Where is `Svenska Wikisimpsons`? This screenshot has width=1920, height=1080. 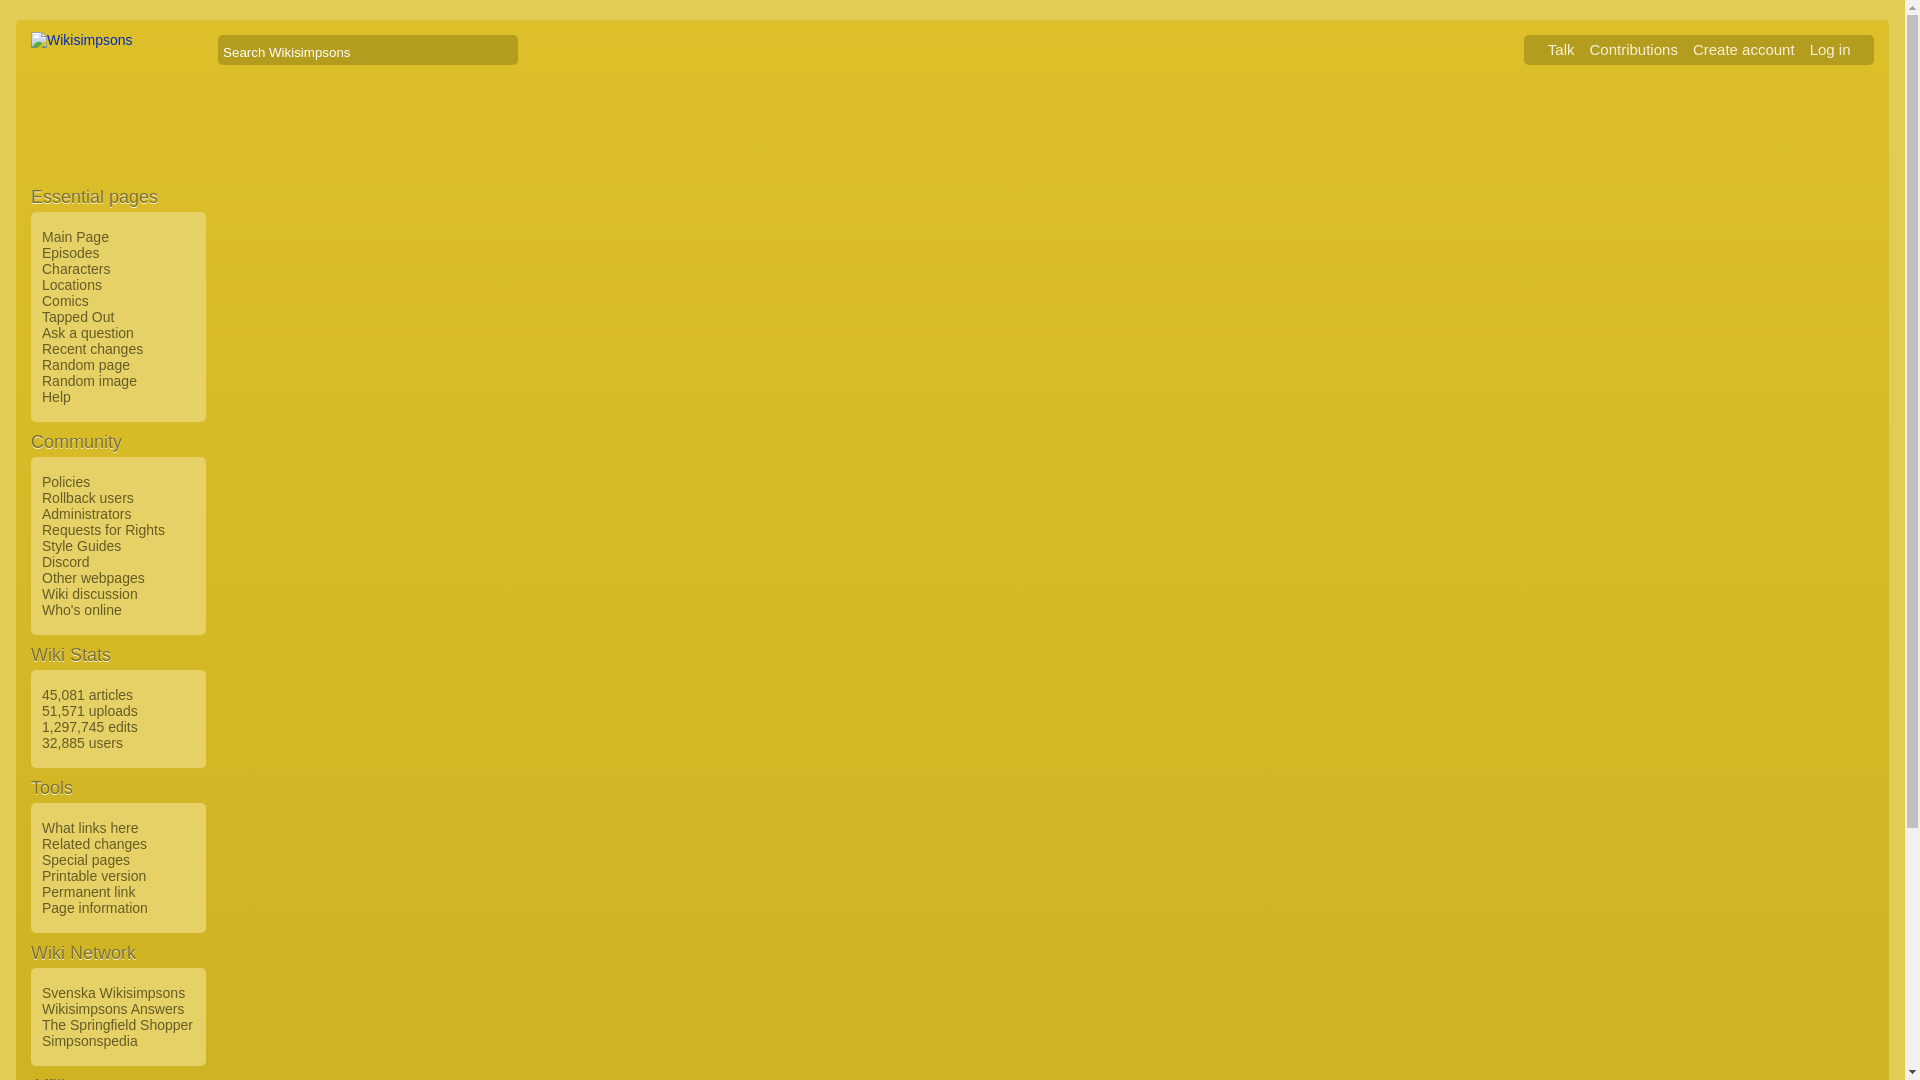
Svenska Wikisimpsons is located at coordinates (110, 992).